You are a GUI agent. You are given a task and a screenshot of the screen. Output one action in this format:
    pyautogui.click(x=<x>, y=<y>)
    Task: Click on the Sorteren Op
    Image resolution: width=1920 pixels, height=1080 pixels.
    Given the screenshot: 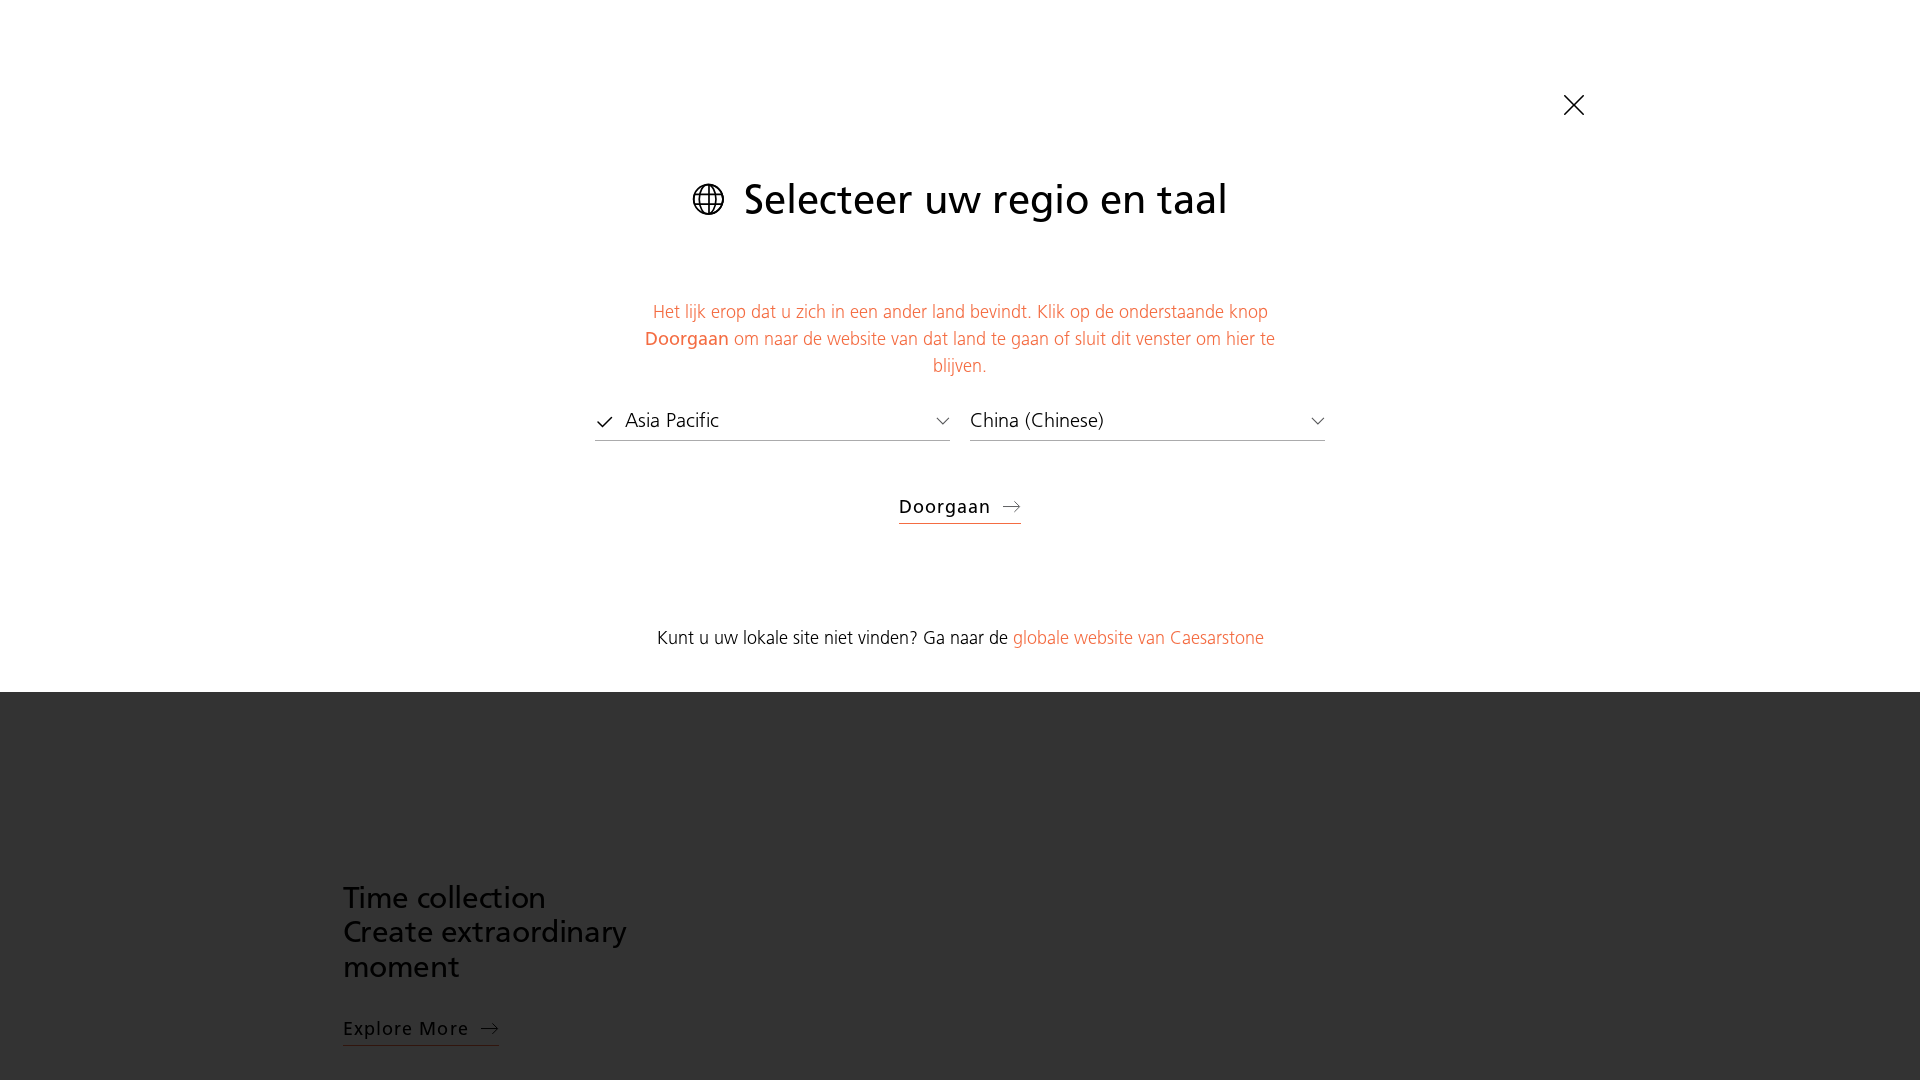 What is the action you would take?
    pyautogui.click(x=1524, y=571)
    